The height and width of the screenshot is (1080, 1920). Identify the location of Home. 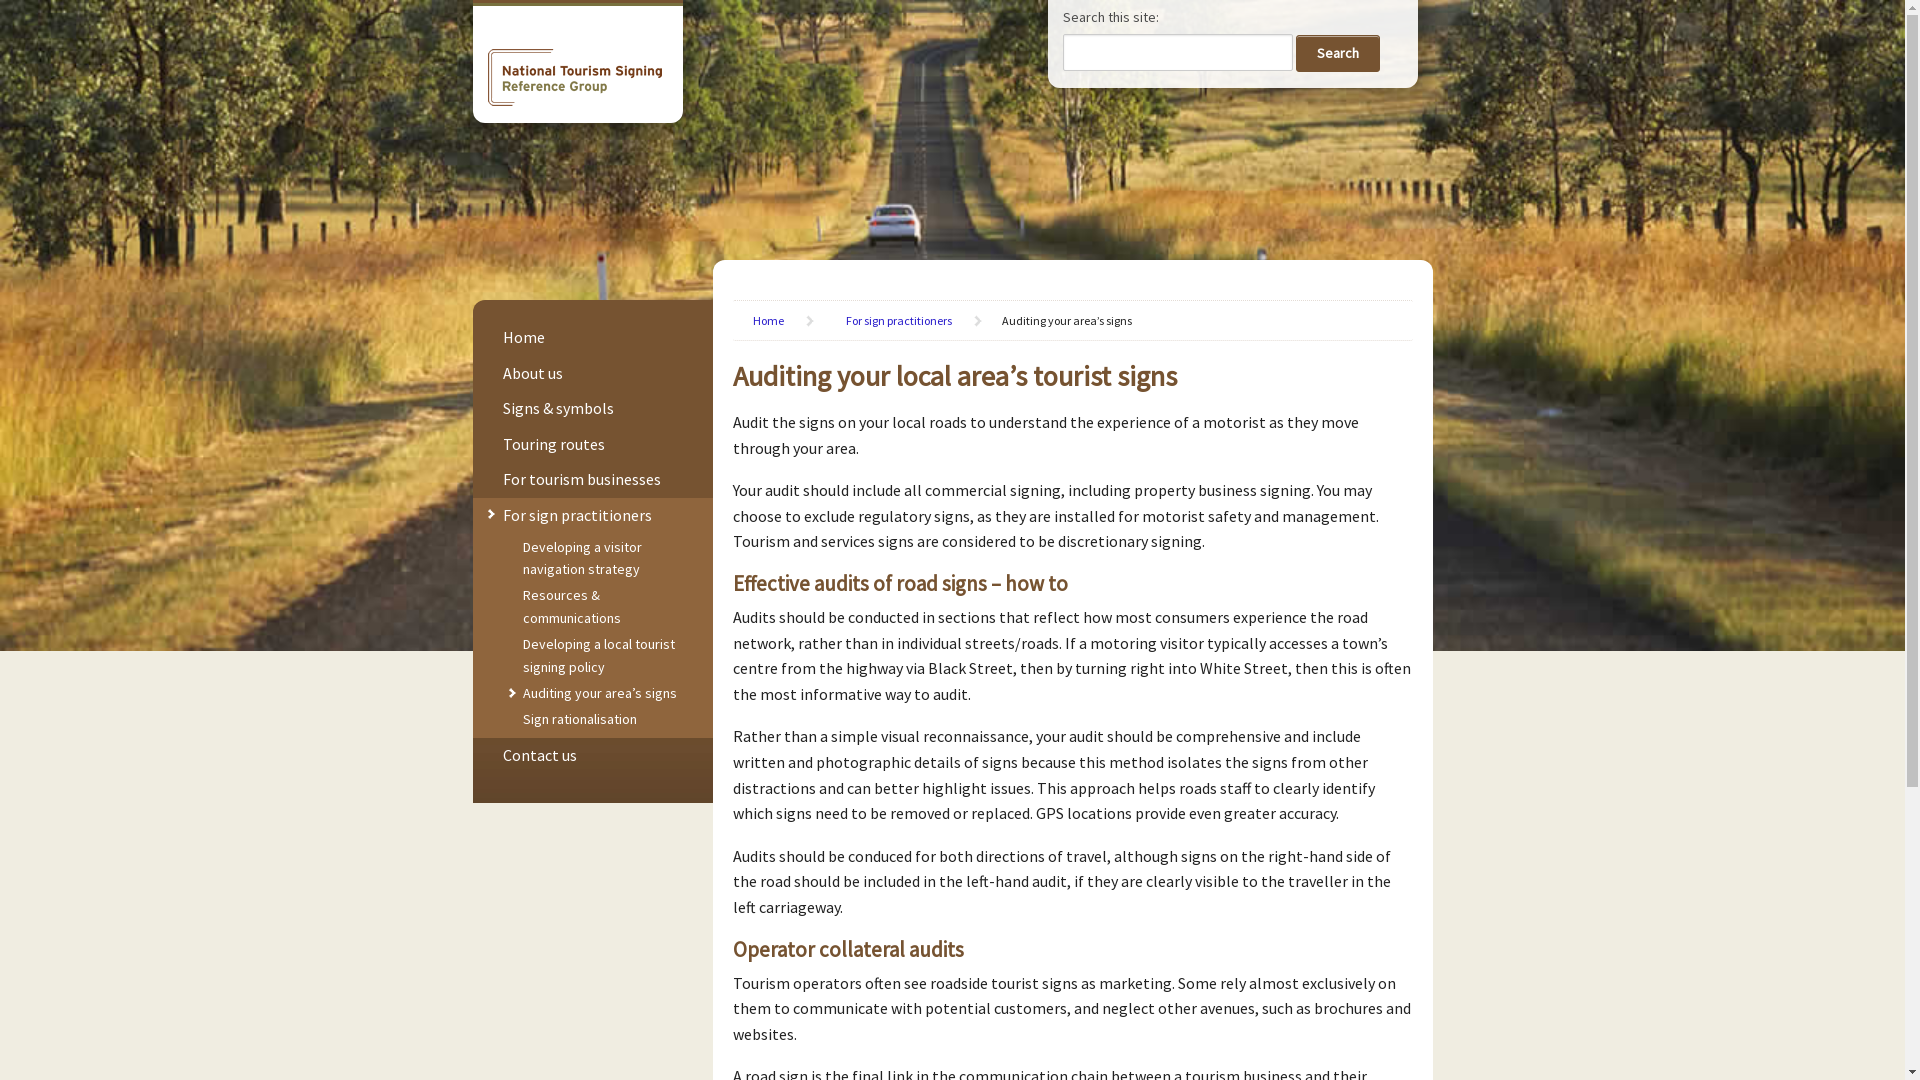
(782, 320).